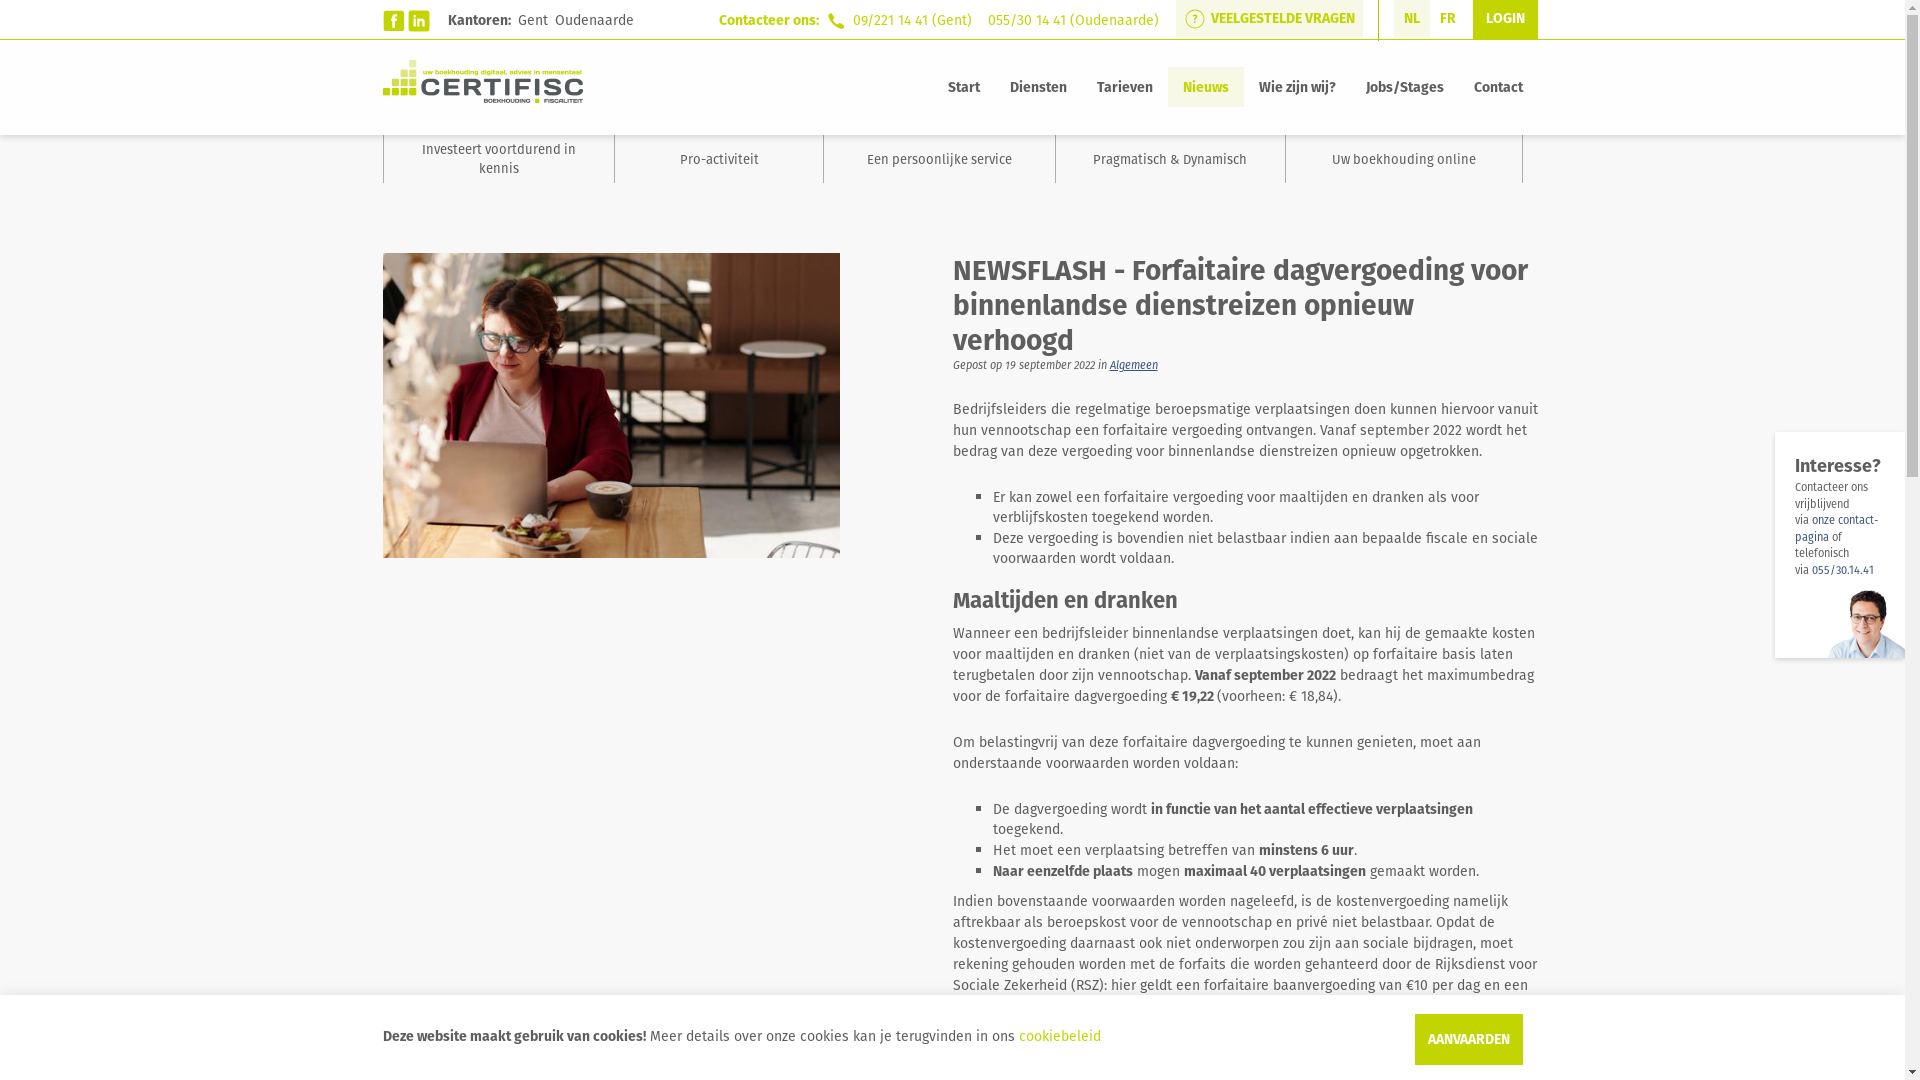 This screenshot has height=1080, width=1920. What do you see at coordinates (1038, 87) in the screenshot?
I see `Diensten` at bounding box center [1038, 87].